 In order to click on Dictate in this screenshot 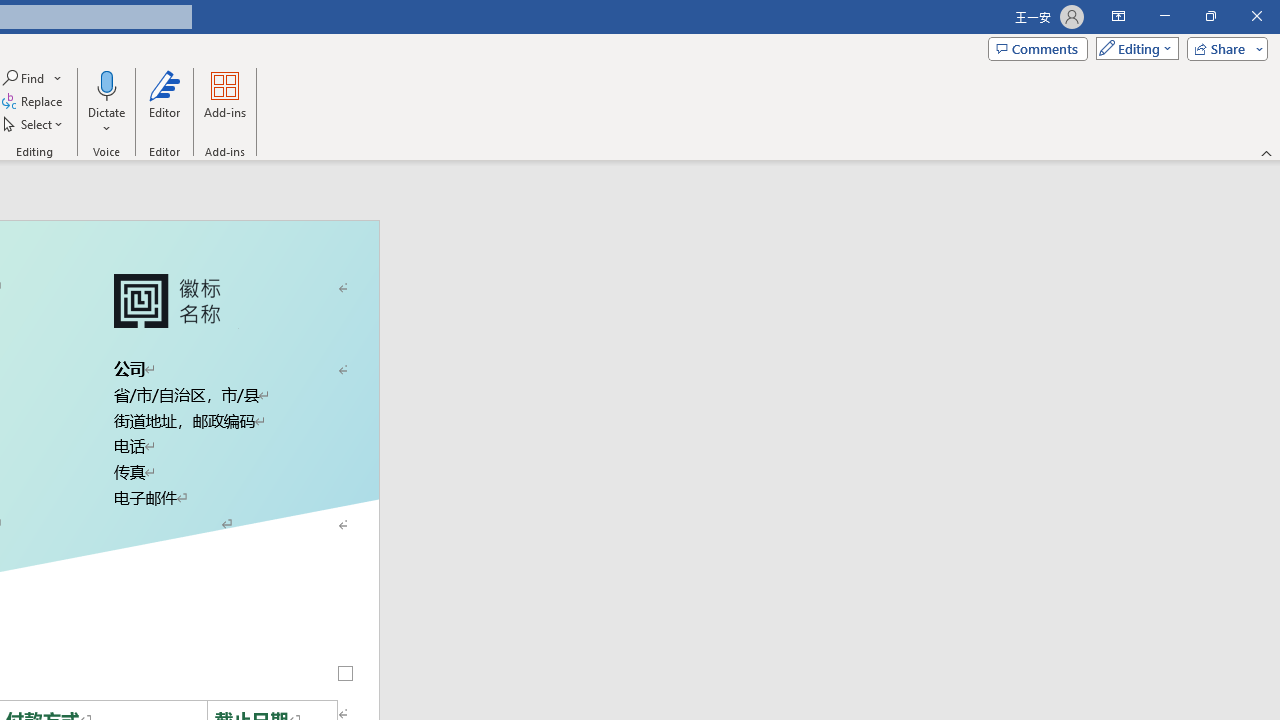, I will do `click(106, 84)`.